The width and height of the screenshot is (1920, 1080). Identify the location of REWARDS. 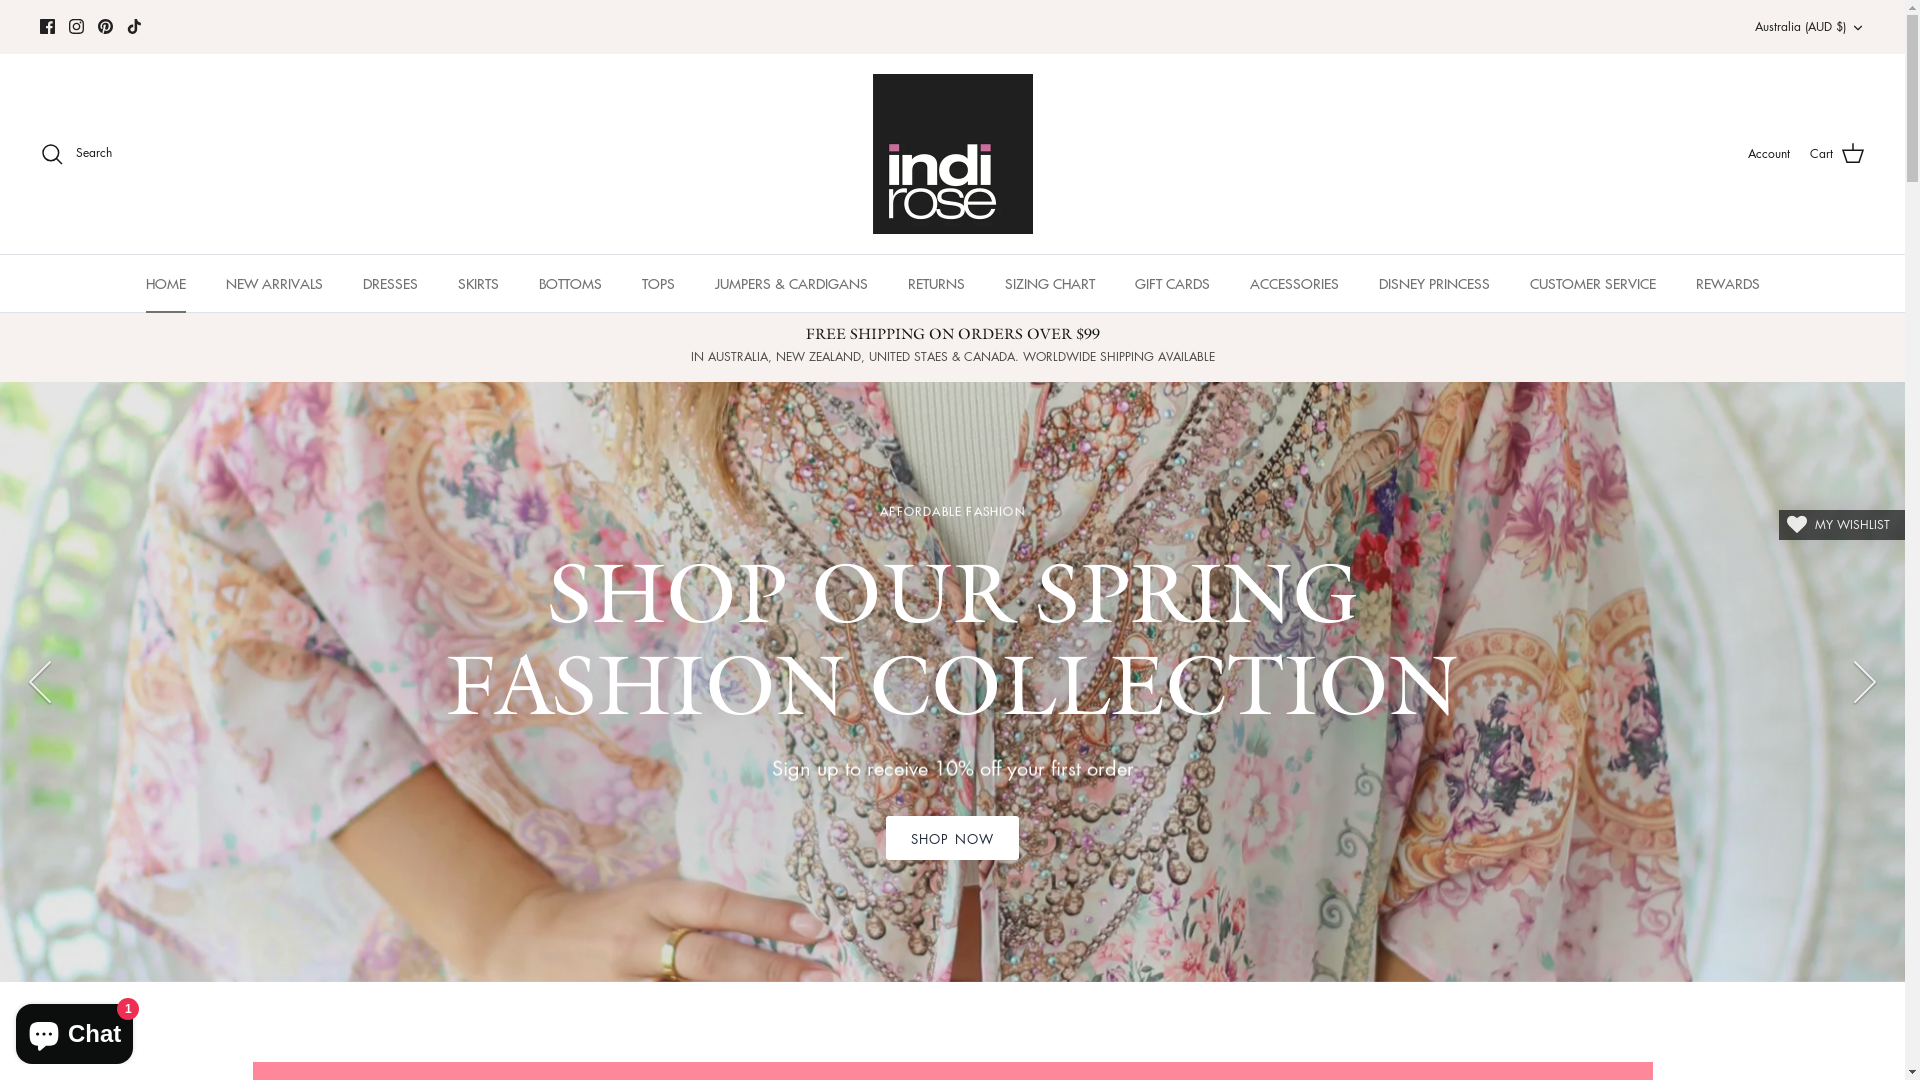
(1728, 283).